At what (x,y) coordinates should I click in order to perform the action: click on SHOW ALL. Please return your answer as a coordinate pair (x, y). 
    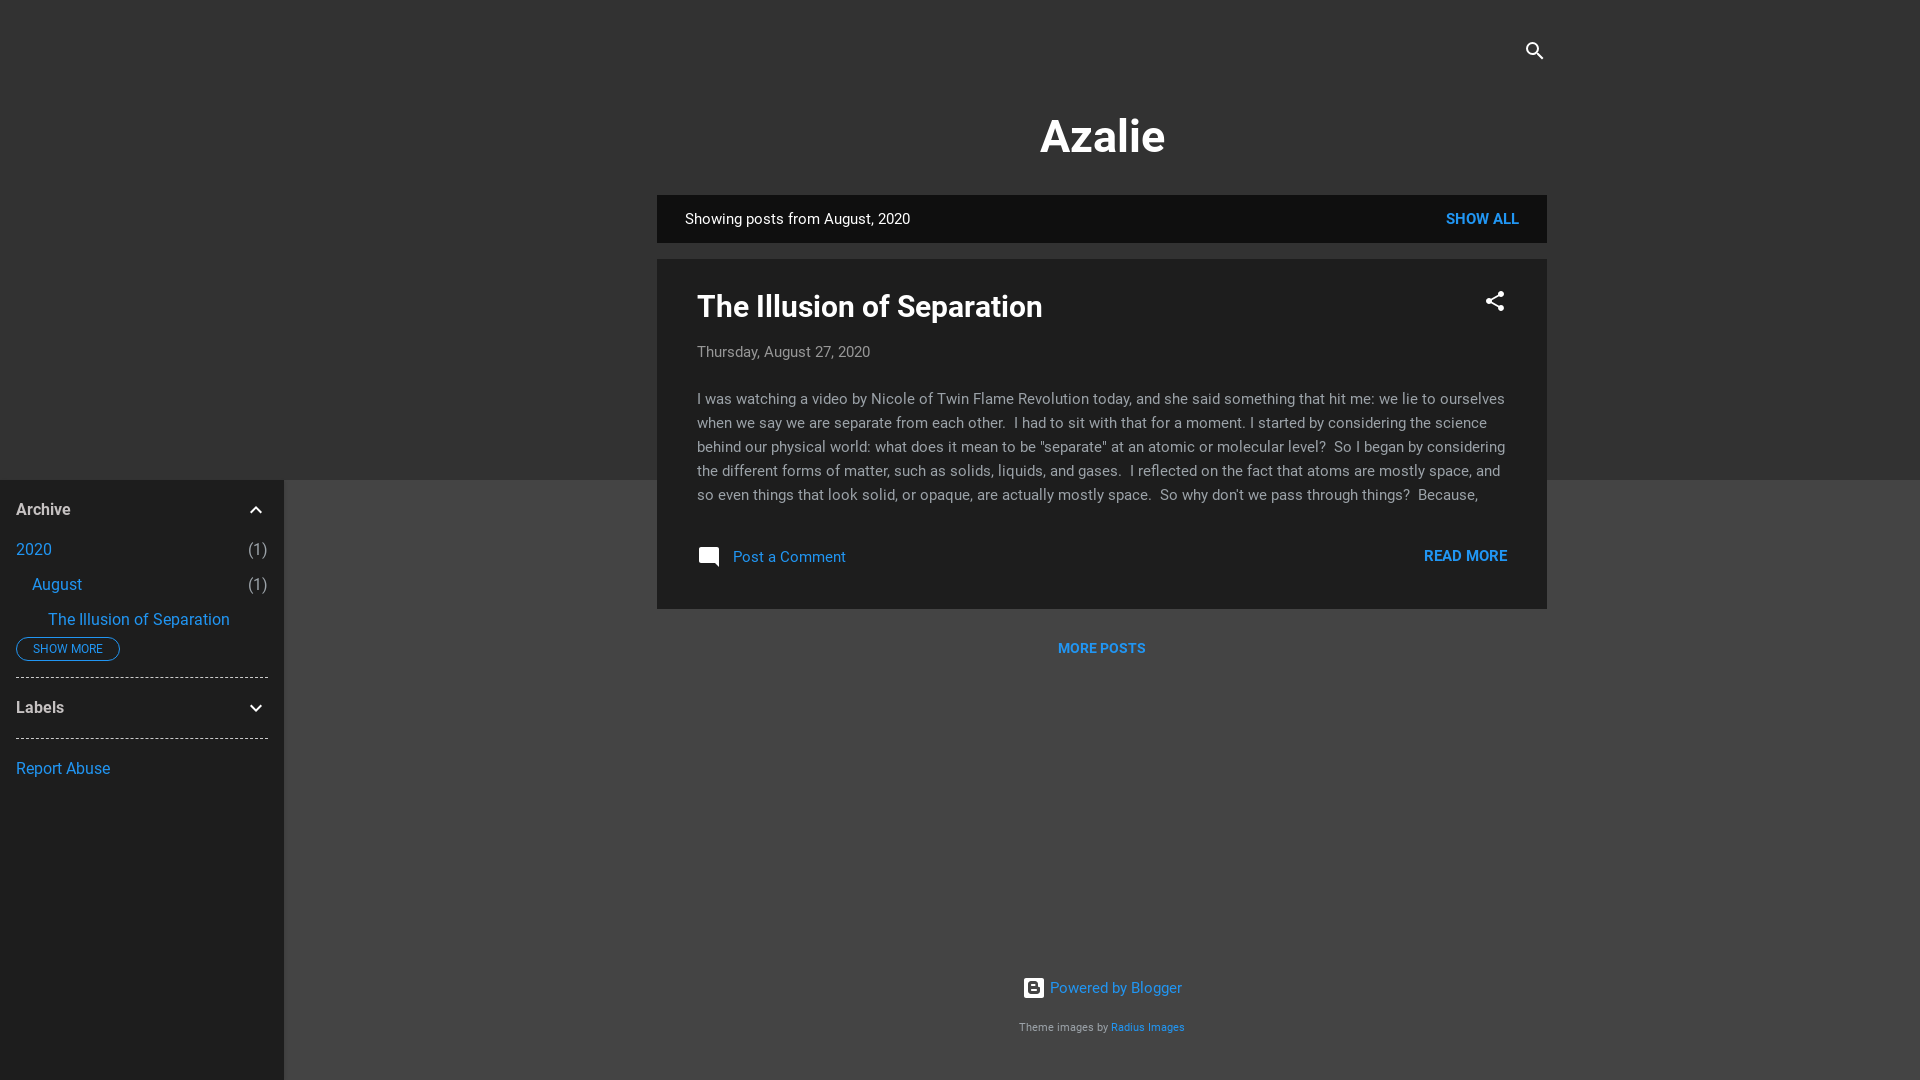
    Looking at the image, I should click on (1482, 219).